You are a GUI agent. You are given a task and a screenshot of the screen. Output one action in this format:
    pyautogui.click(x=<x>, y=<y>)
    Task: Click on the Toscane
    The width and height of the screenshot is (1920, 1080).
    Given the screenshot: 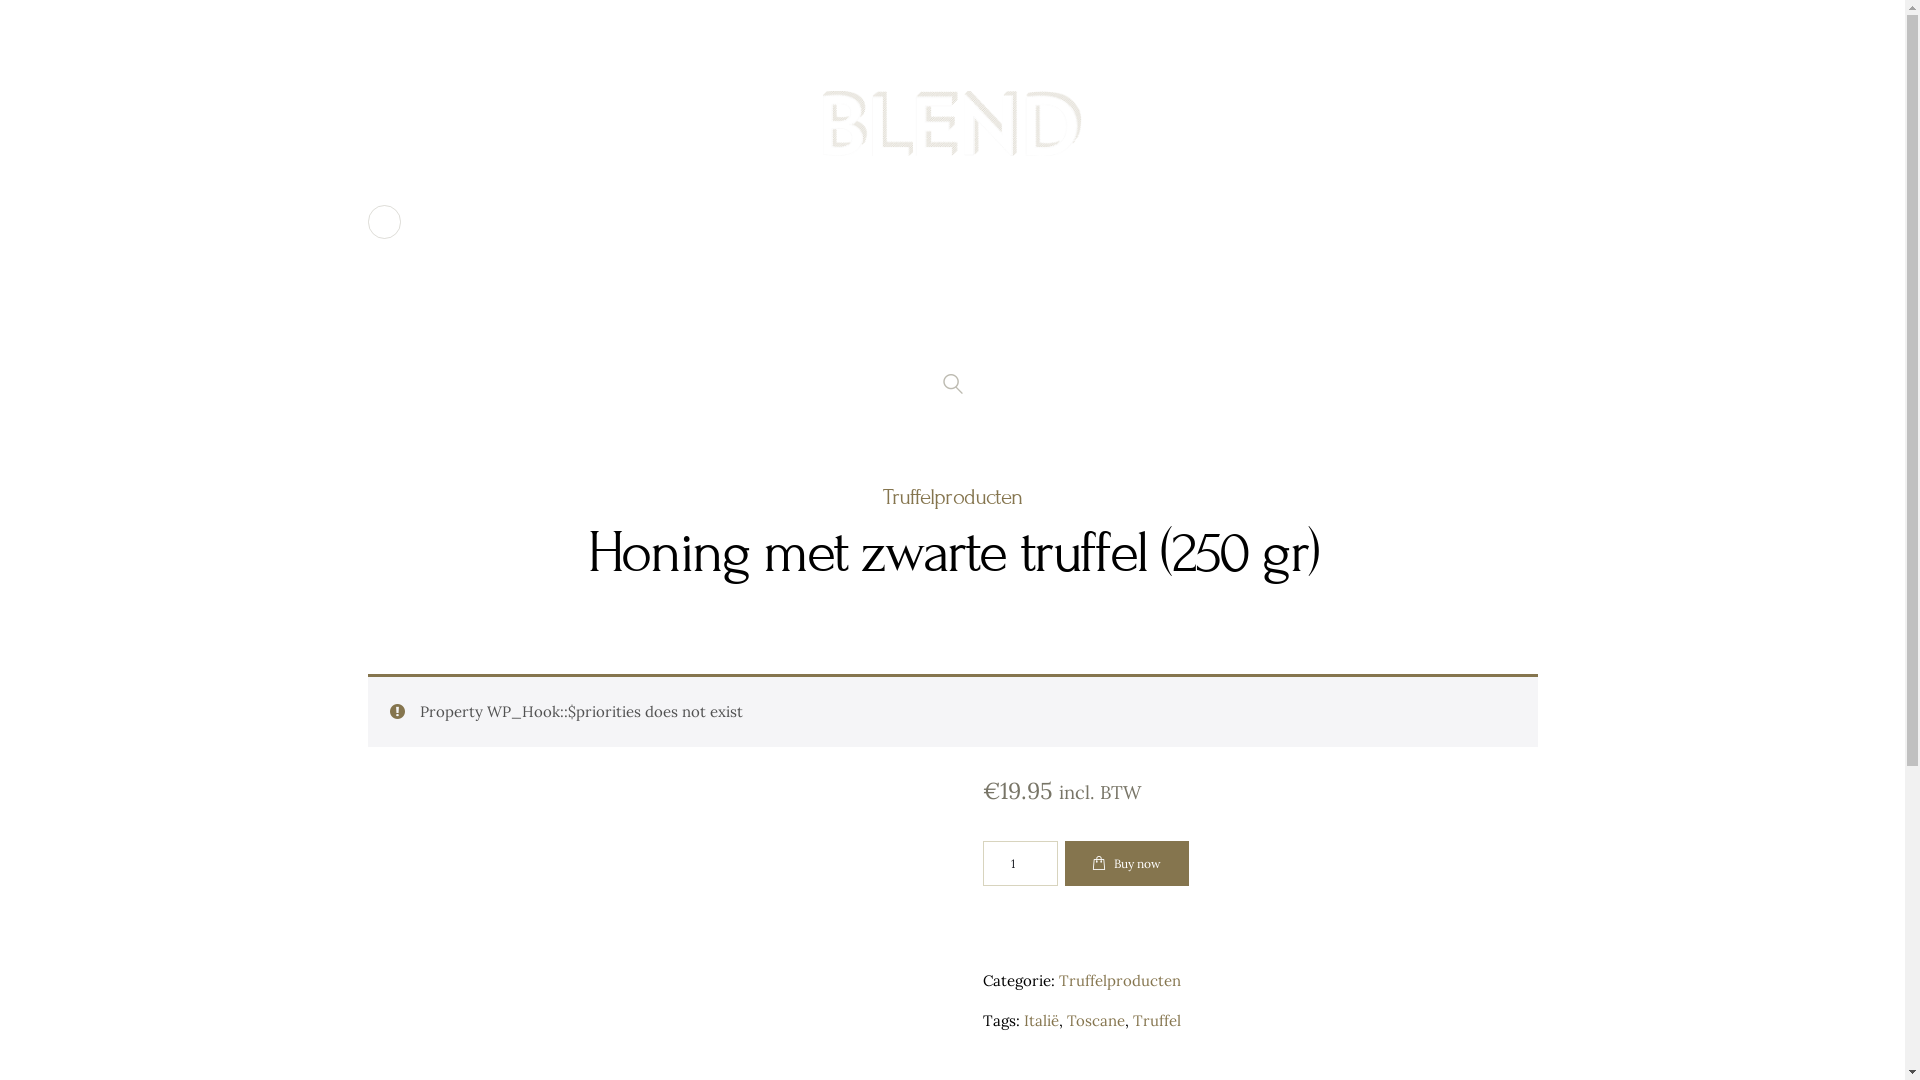 What is the action you would take?
    pyautogui.click(x=1095, y=1020)
    